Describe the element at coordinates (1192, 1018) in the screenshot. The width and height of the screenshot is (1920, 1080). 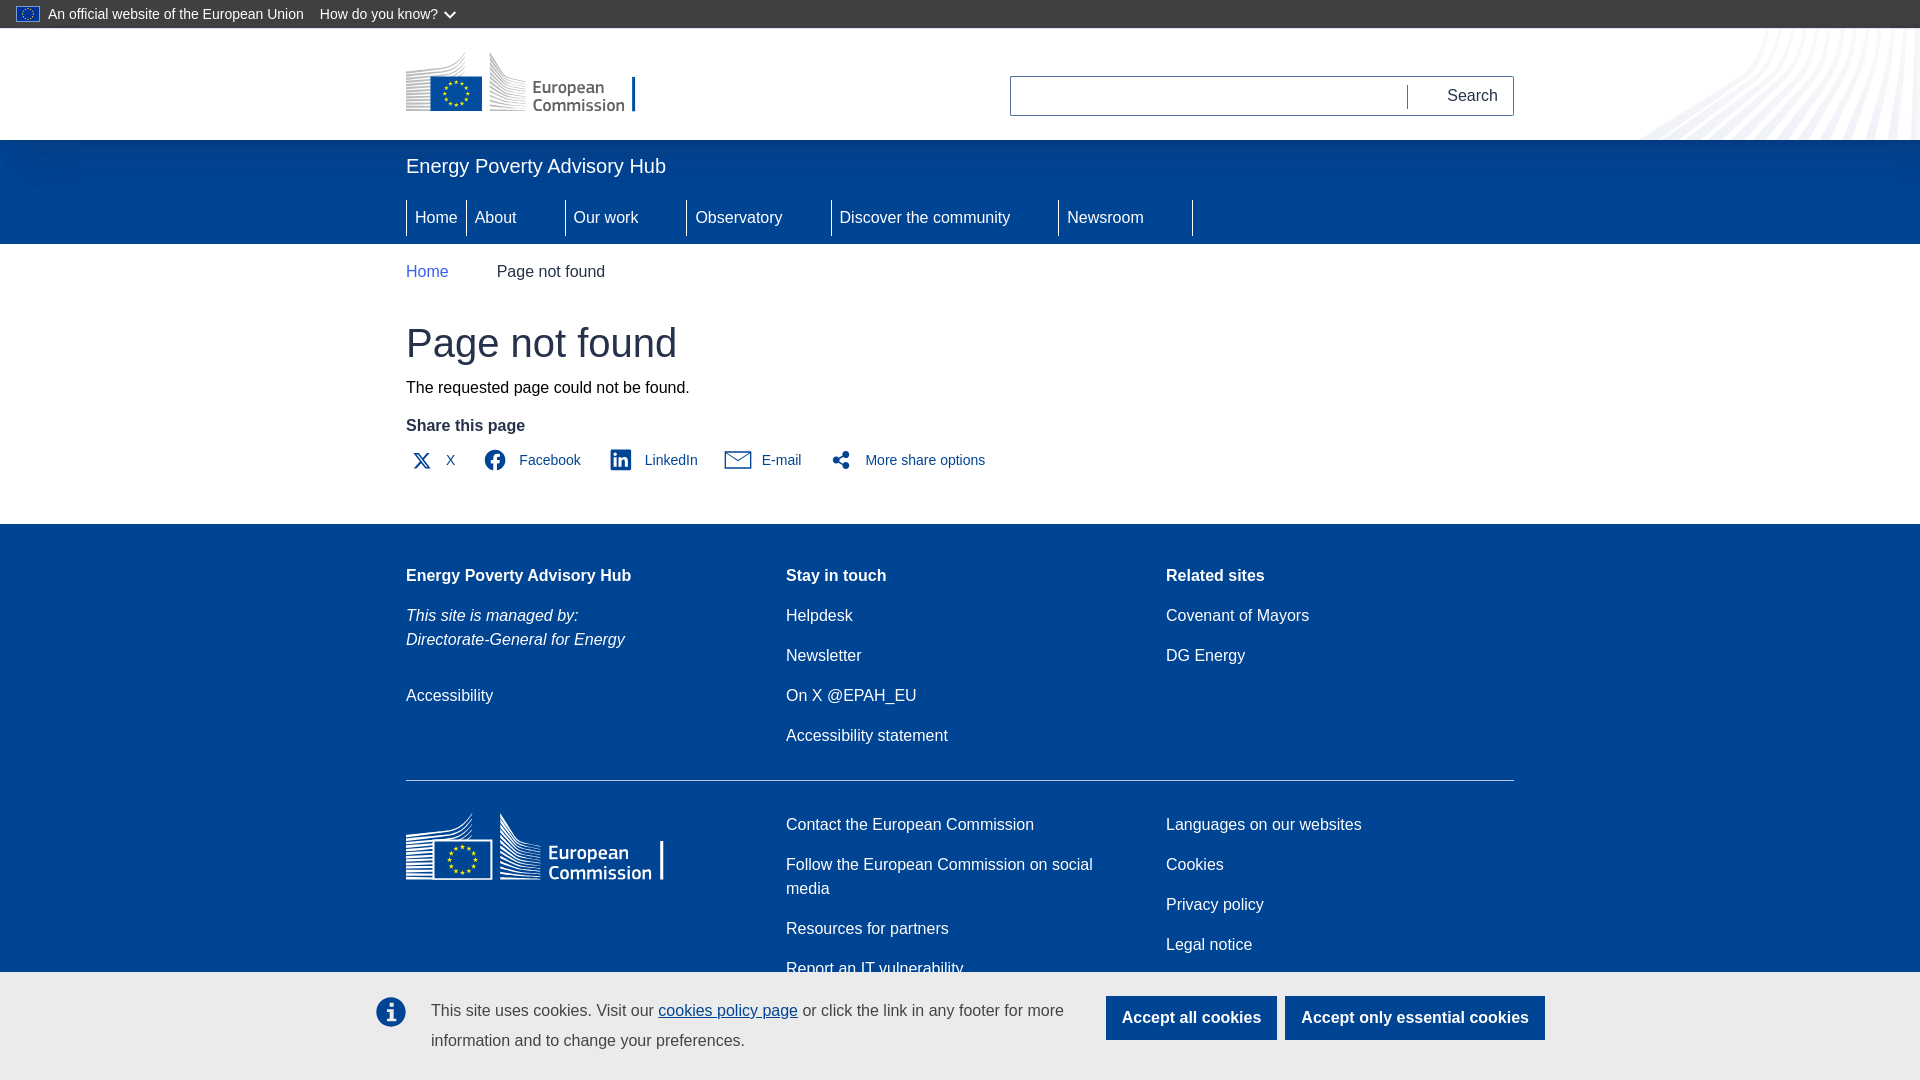
I see `Accept all cookies` at that location.